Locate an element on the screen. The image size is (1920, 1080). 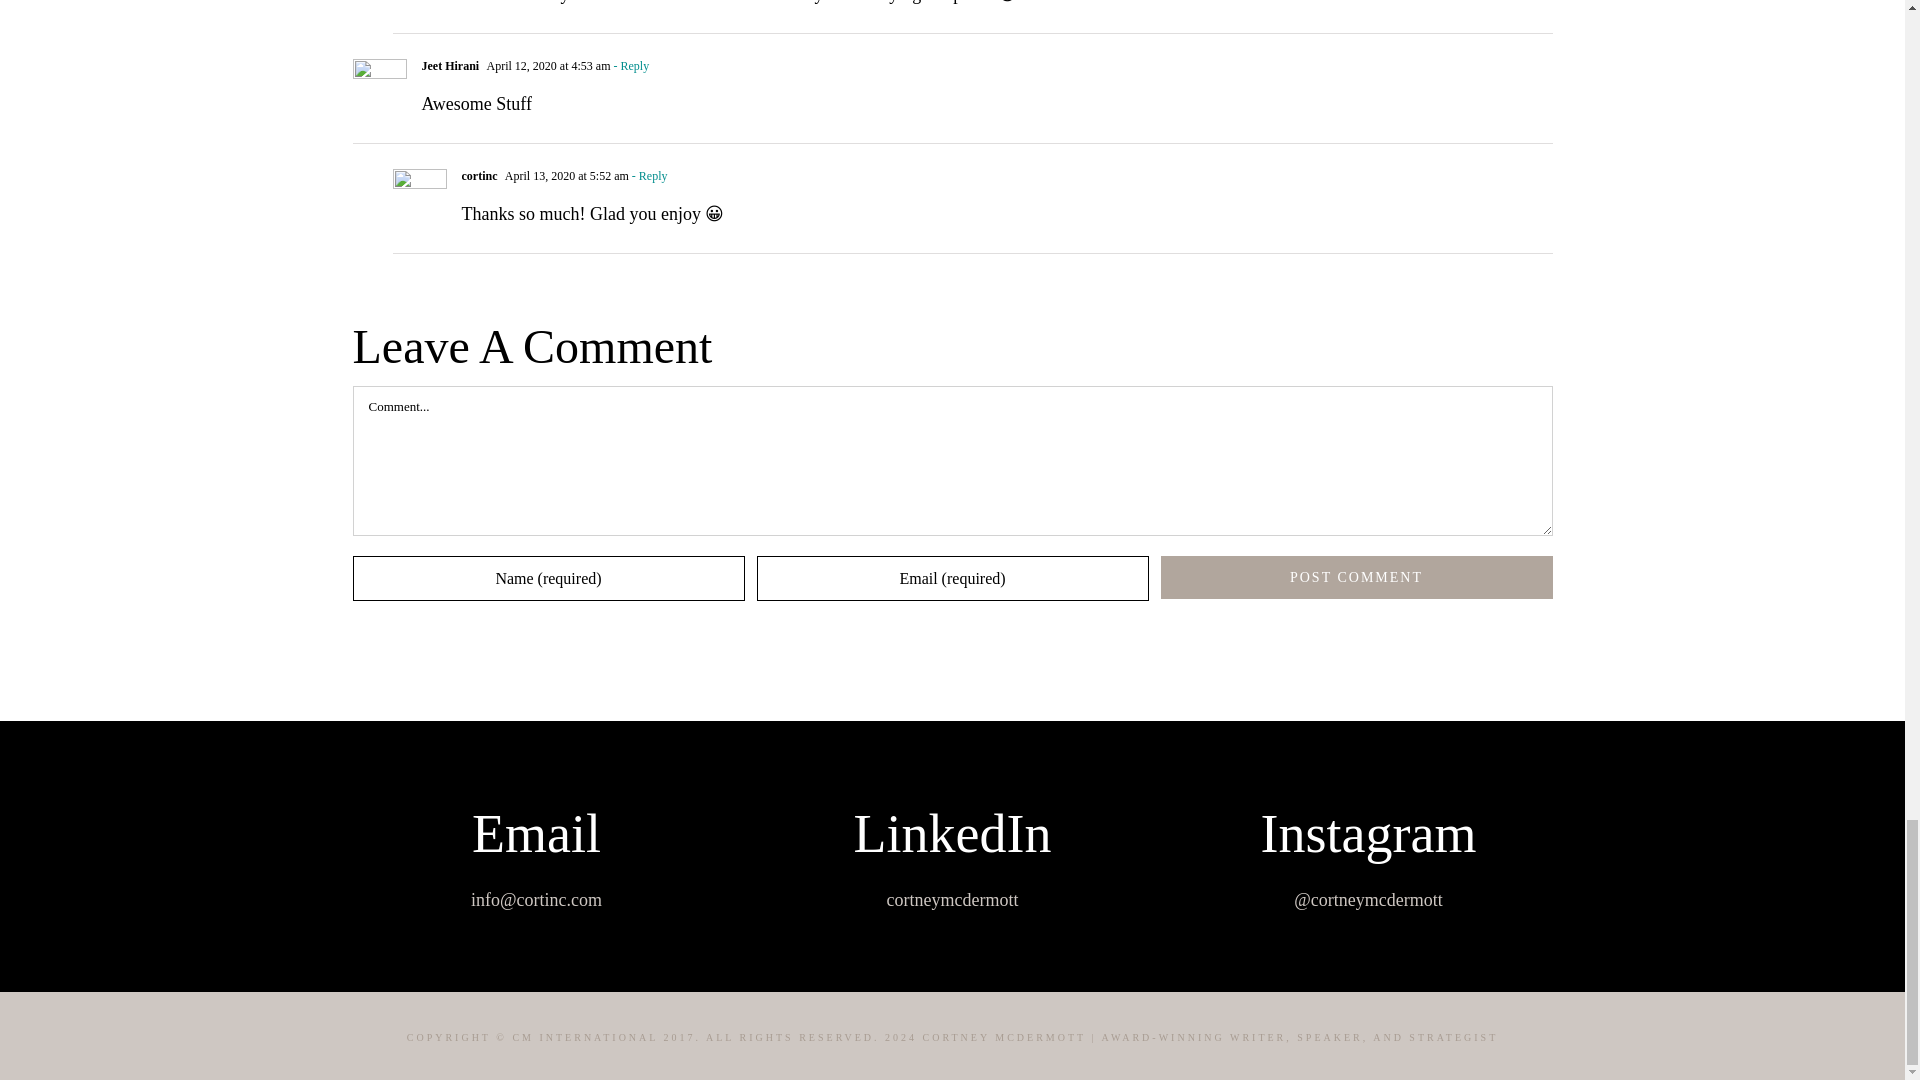
- Reply is located at coordinates (629, 66).